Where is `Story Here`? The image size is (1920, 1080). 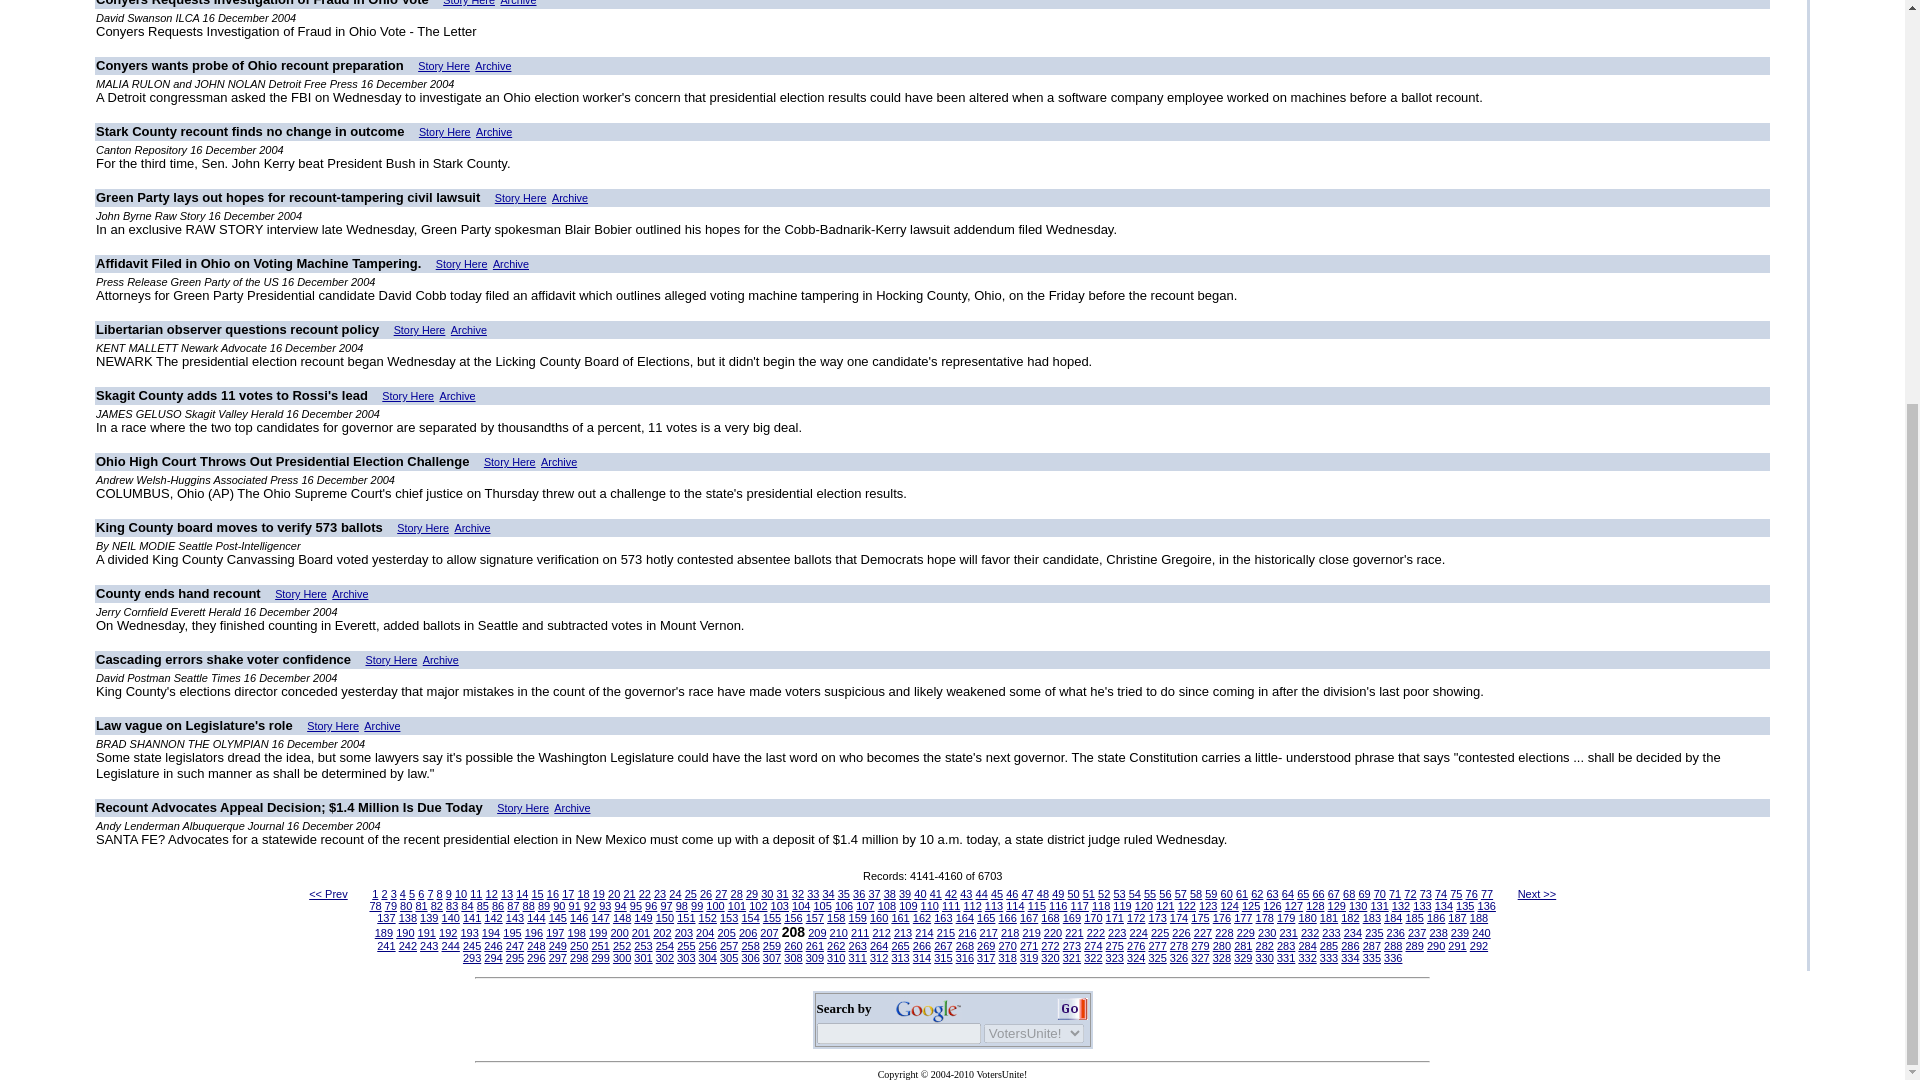
Story Here is located at coordinates (461, 264).